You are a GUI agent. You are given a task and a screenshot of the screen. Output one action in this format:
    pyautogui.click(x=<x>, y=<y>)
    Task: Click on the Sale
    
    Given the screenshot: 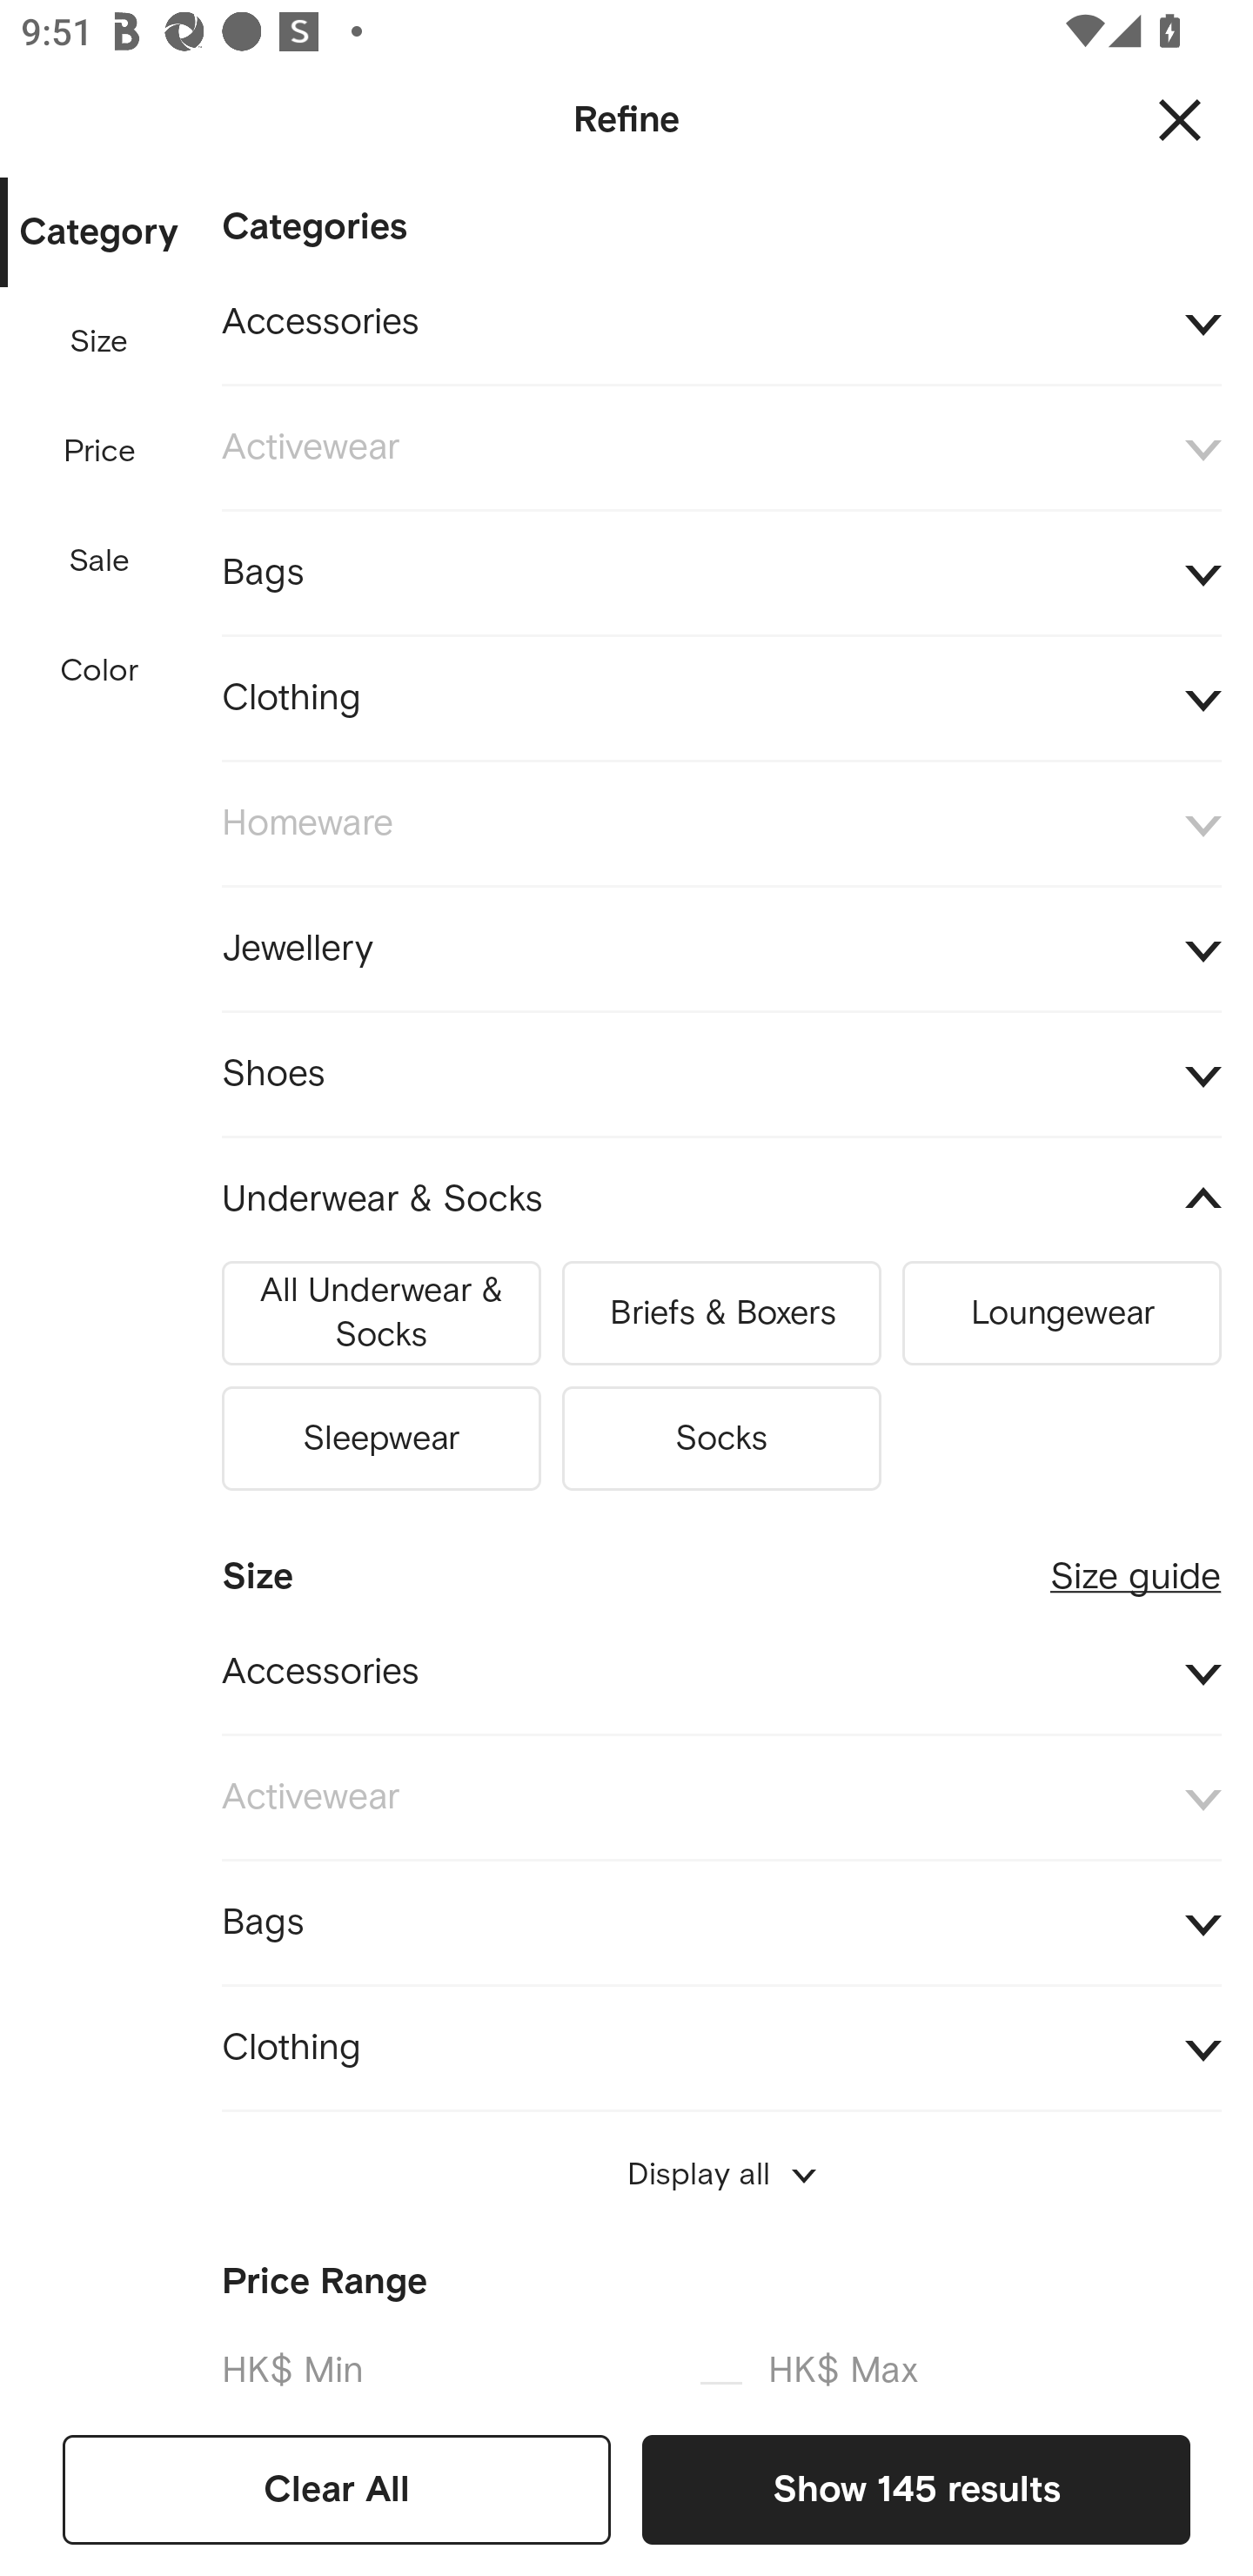 What is the action you would take?
    pyautogui.click(x=98, y=562)
    